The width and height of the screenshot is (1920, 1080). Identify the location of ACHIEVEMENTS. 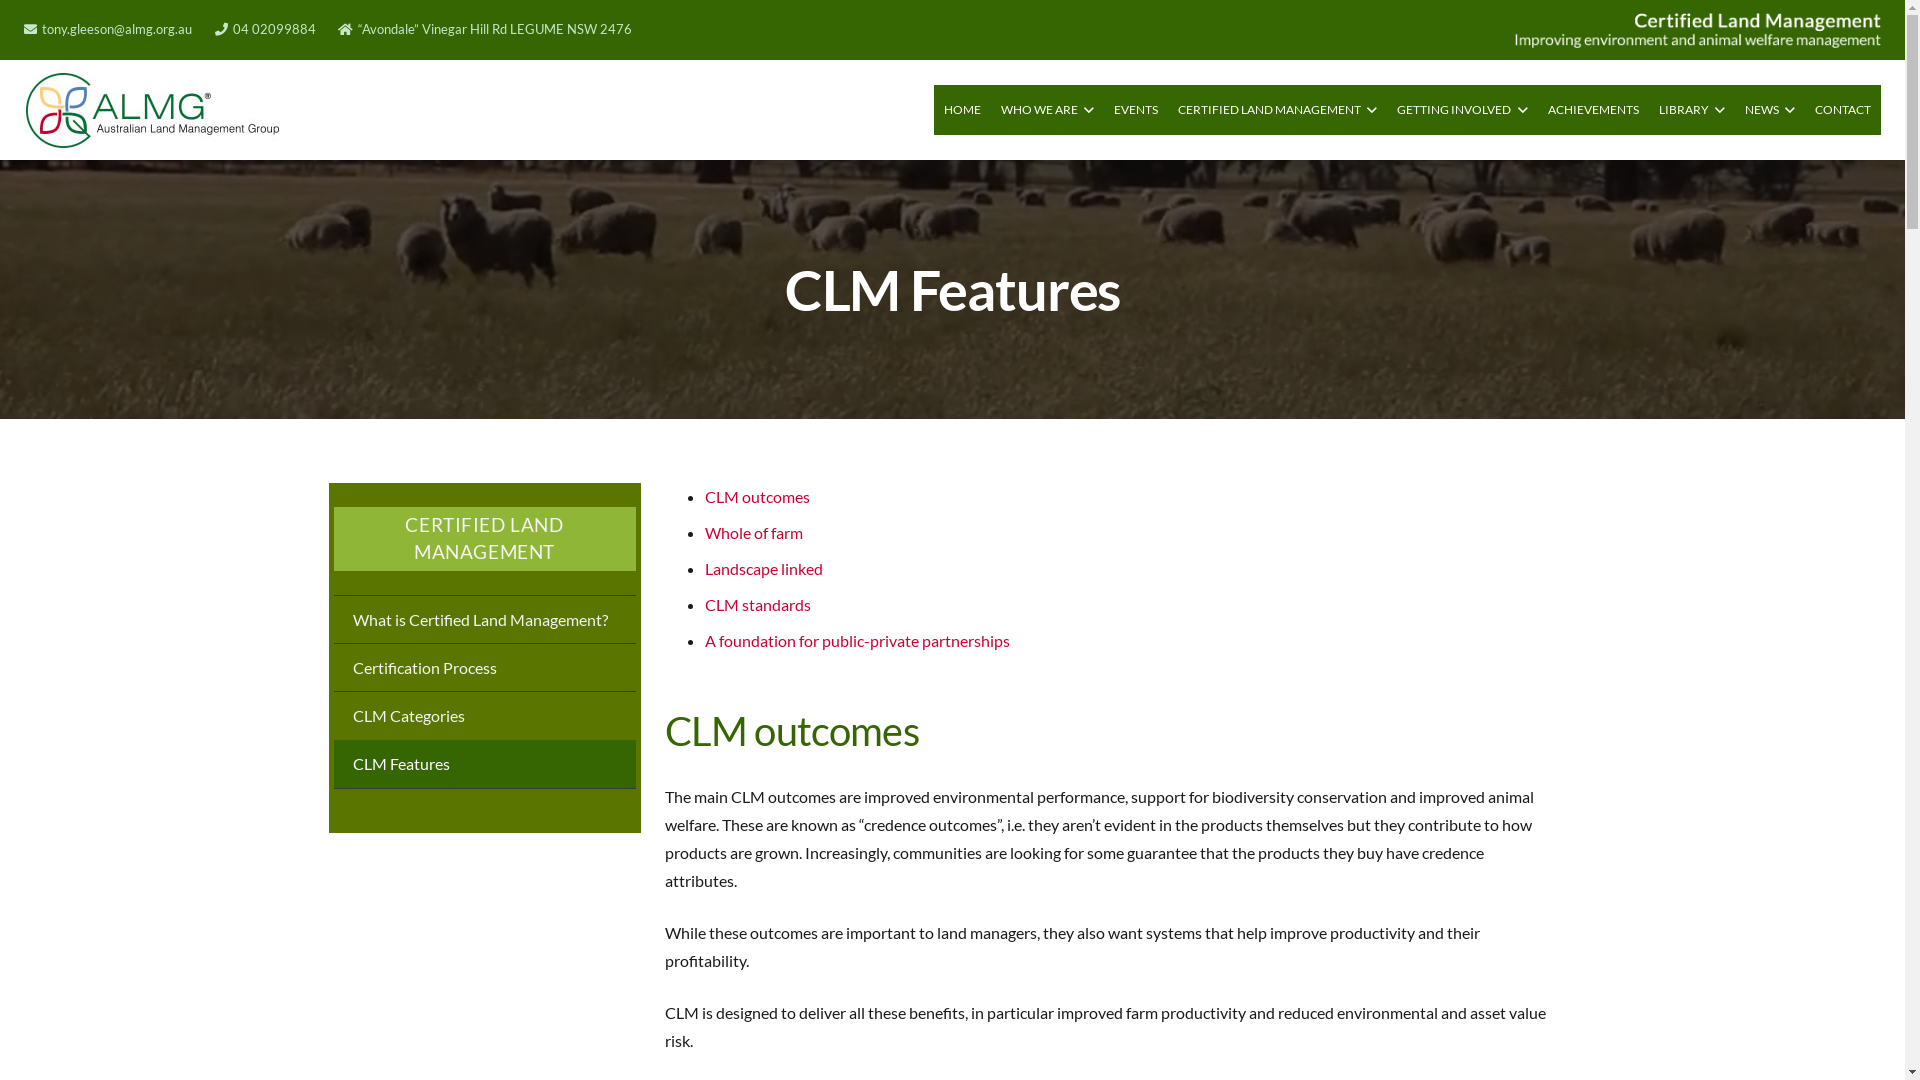
(1594, 110).